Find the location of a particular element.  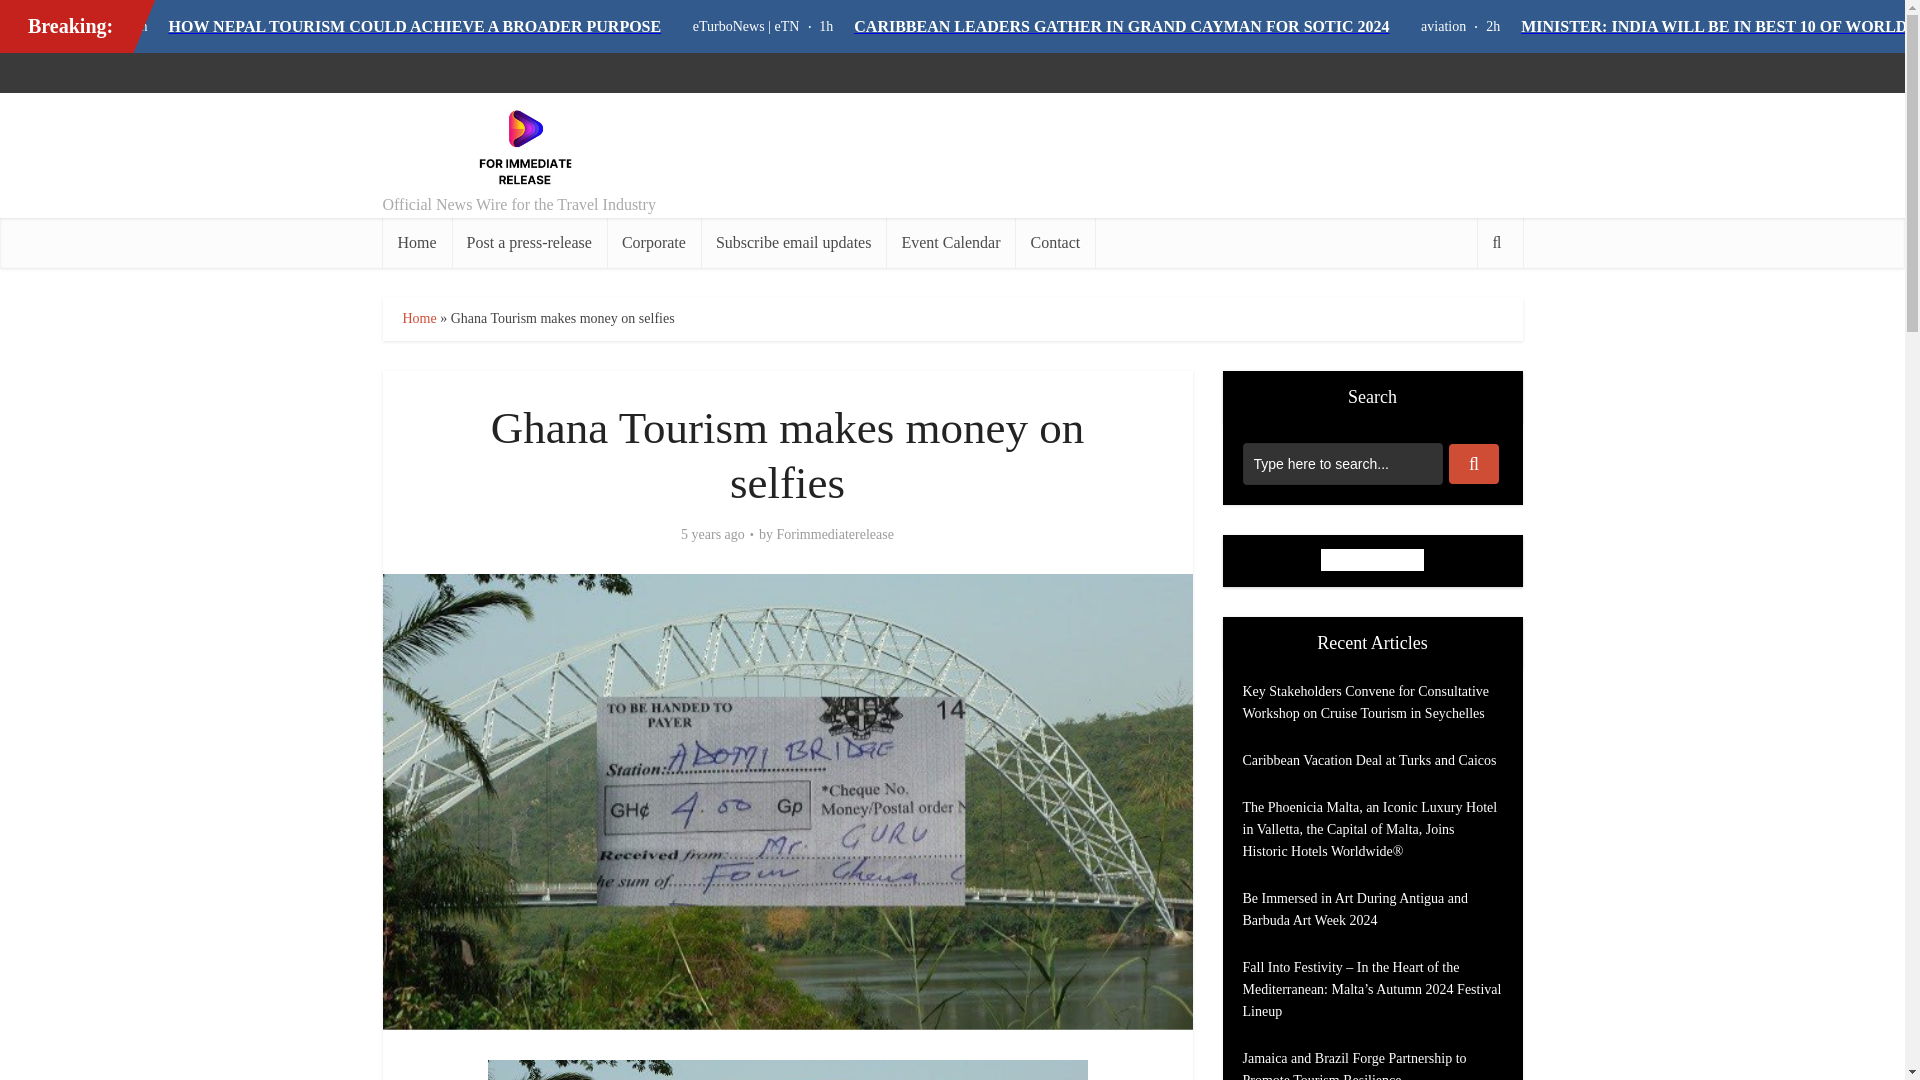

Contact is located at coordinates (1054, 242).